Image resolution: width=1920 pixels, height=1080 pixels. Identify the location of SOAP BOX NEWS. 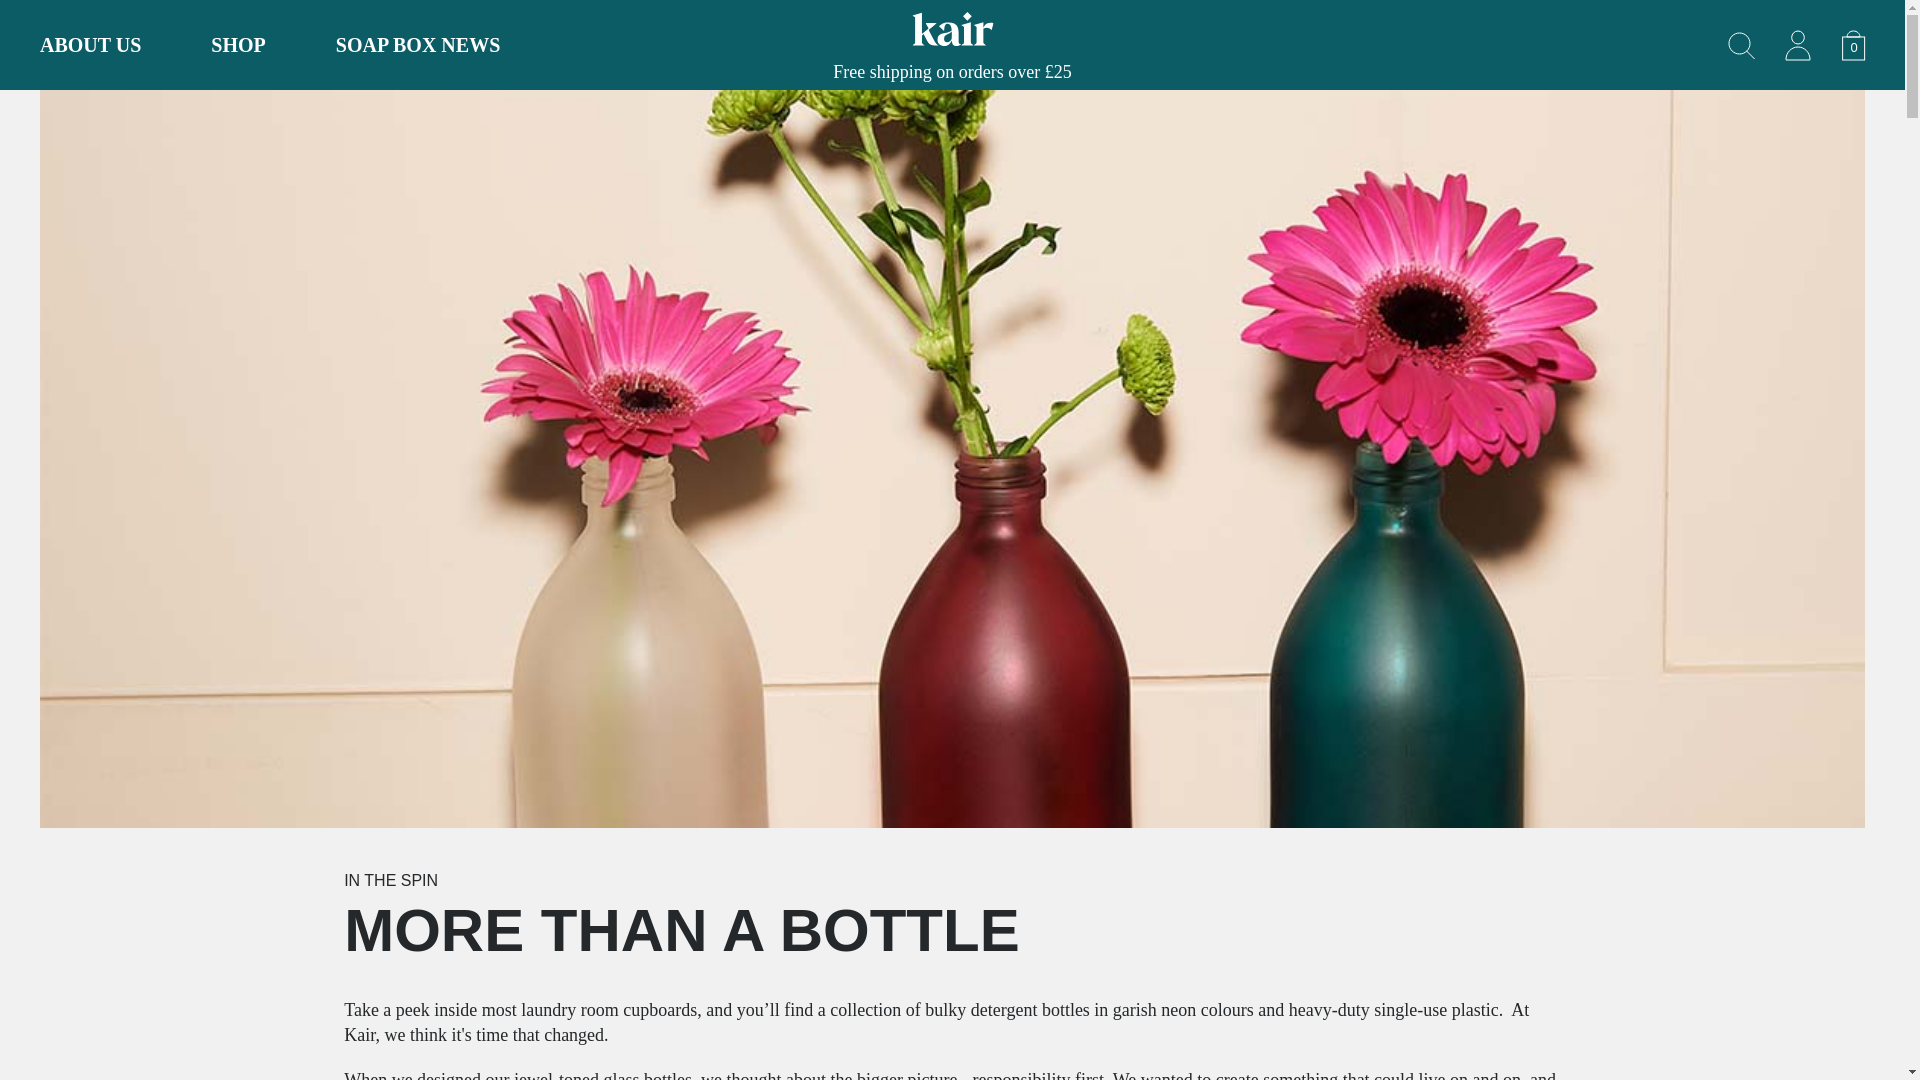
(1853, 44).